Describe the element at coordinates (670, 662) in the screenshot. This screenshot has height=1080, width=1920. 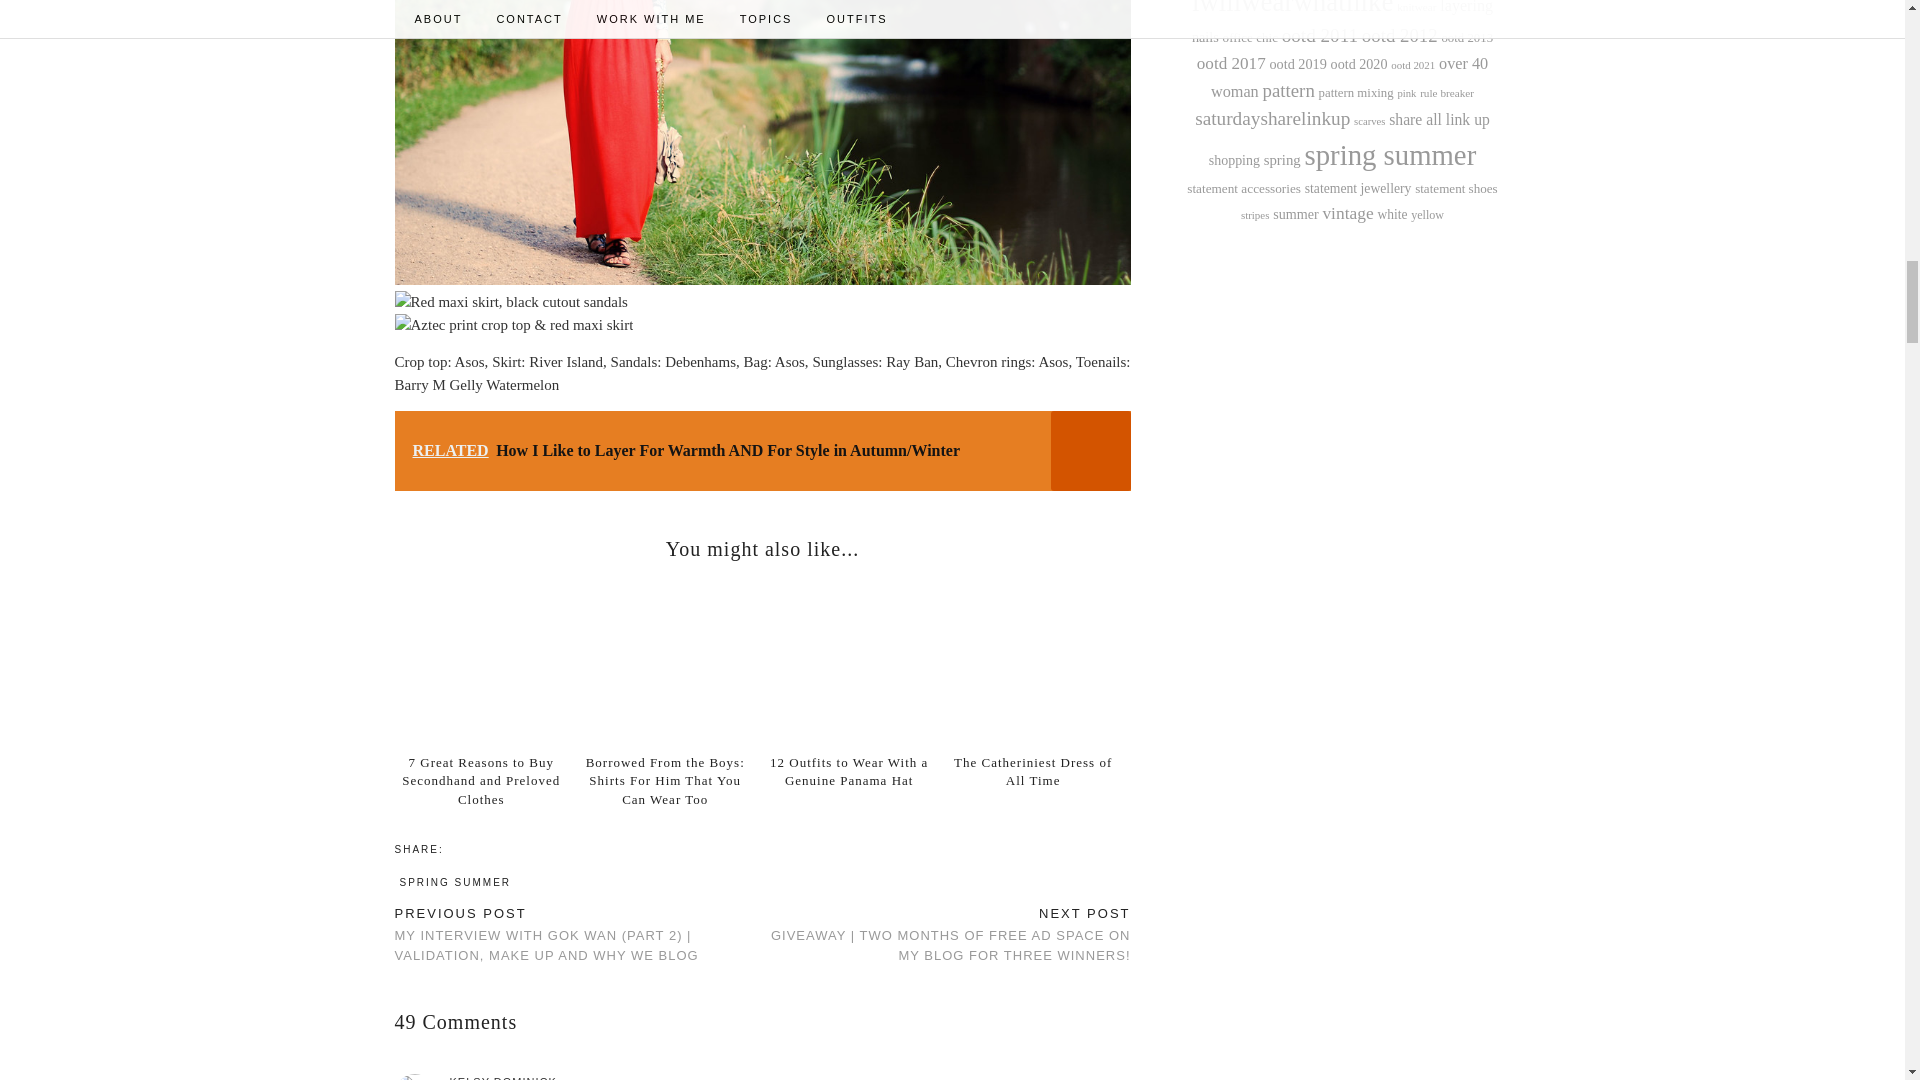
I see `Borrowed From the Boys: Shirts For Him That You Can Wear Too` at that location.